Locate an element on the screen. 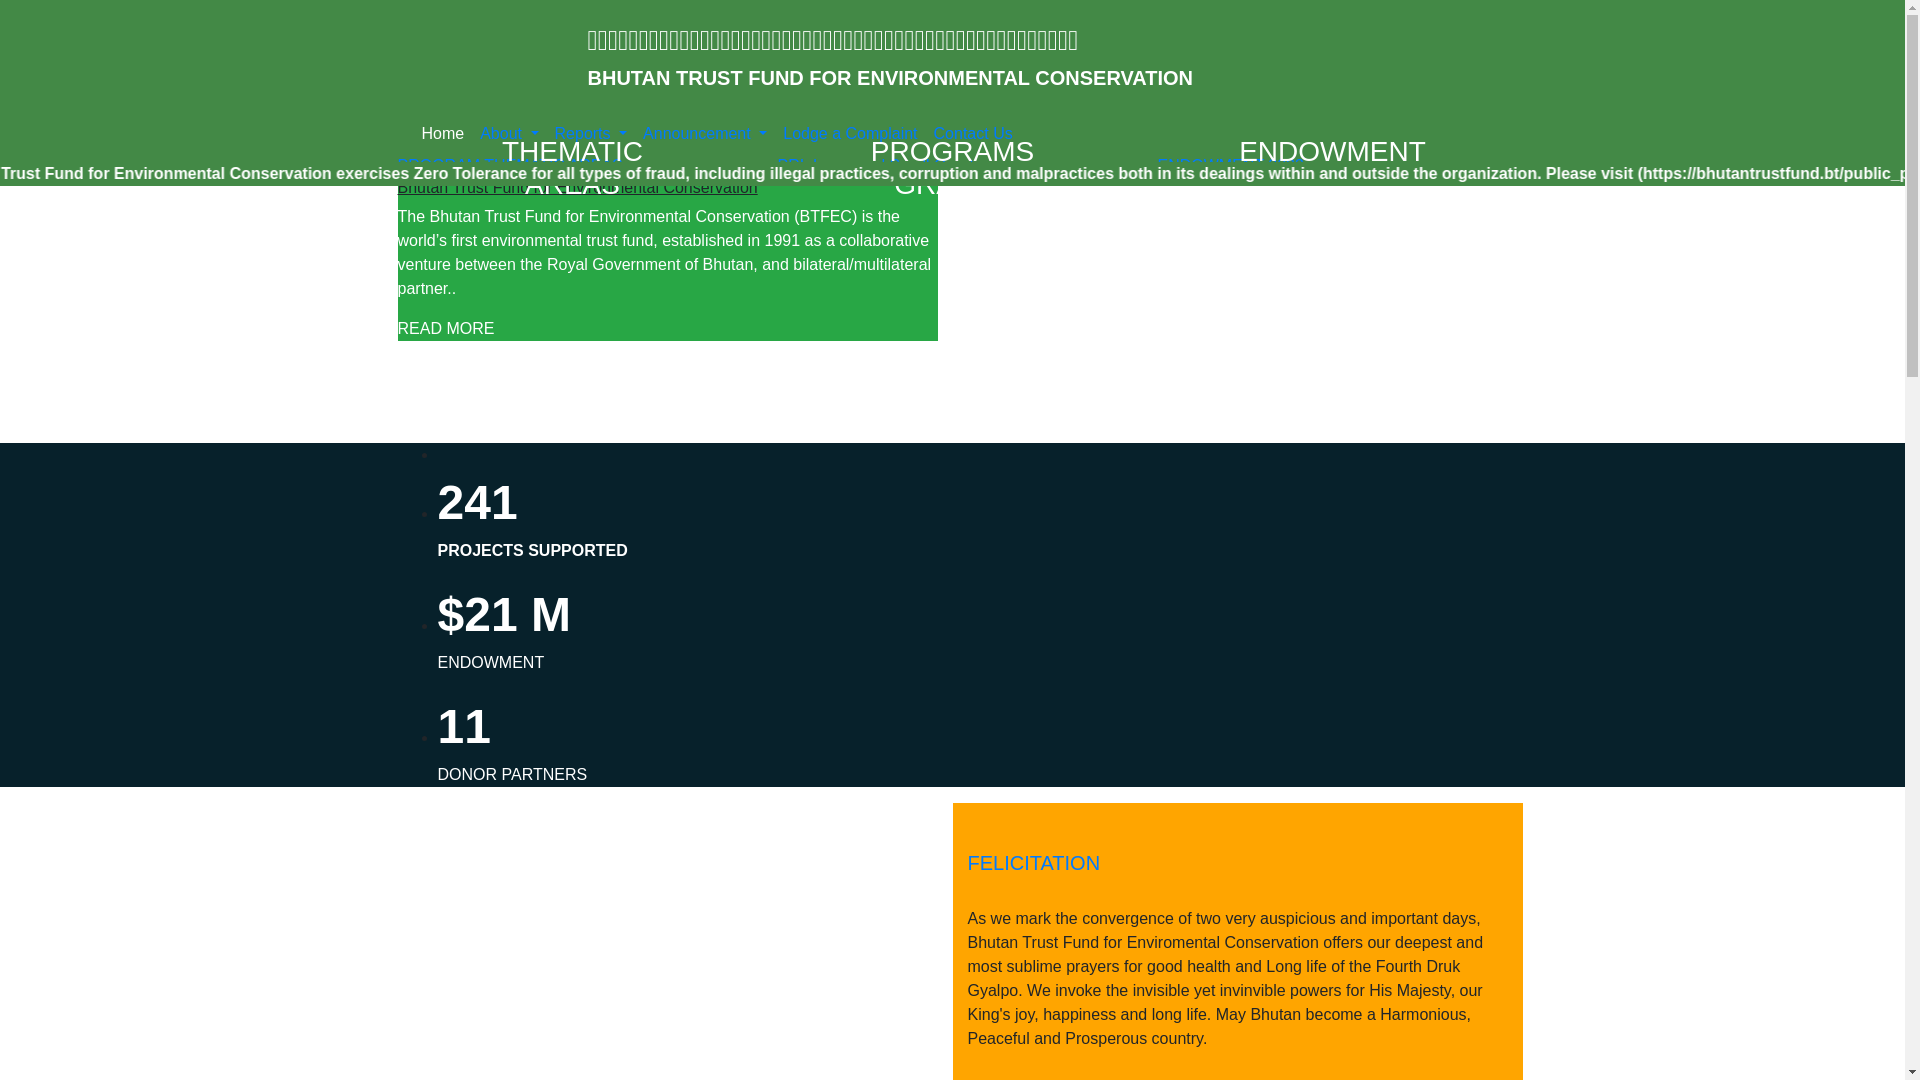 This screenshot has height=1080, width=1920. READ MORE is located at coordinates (446, 328).